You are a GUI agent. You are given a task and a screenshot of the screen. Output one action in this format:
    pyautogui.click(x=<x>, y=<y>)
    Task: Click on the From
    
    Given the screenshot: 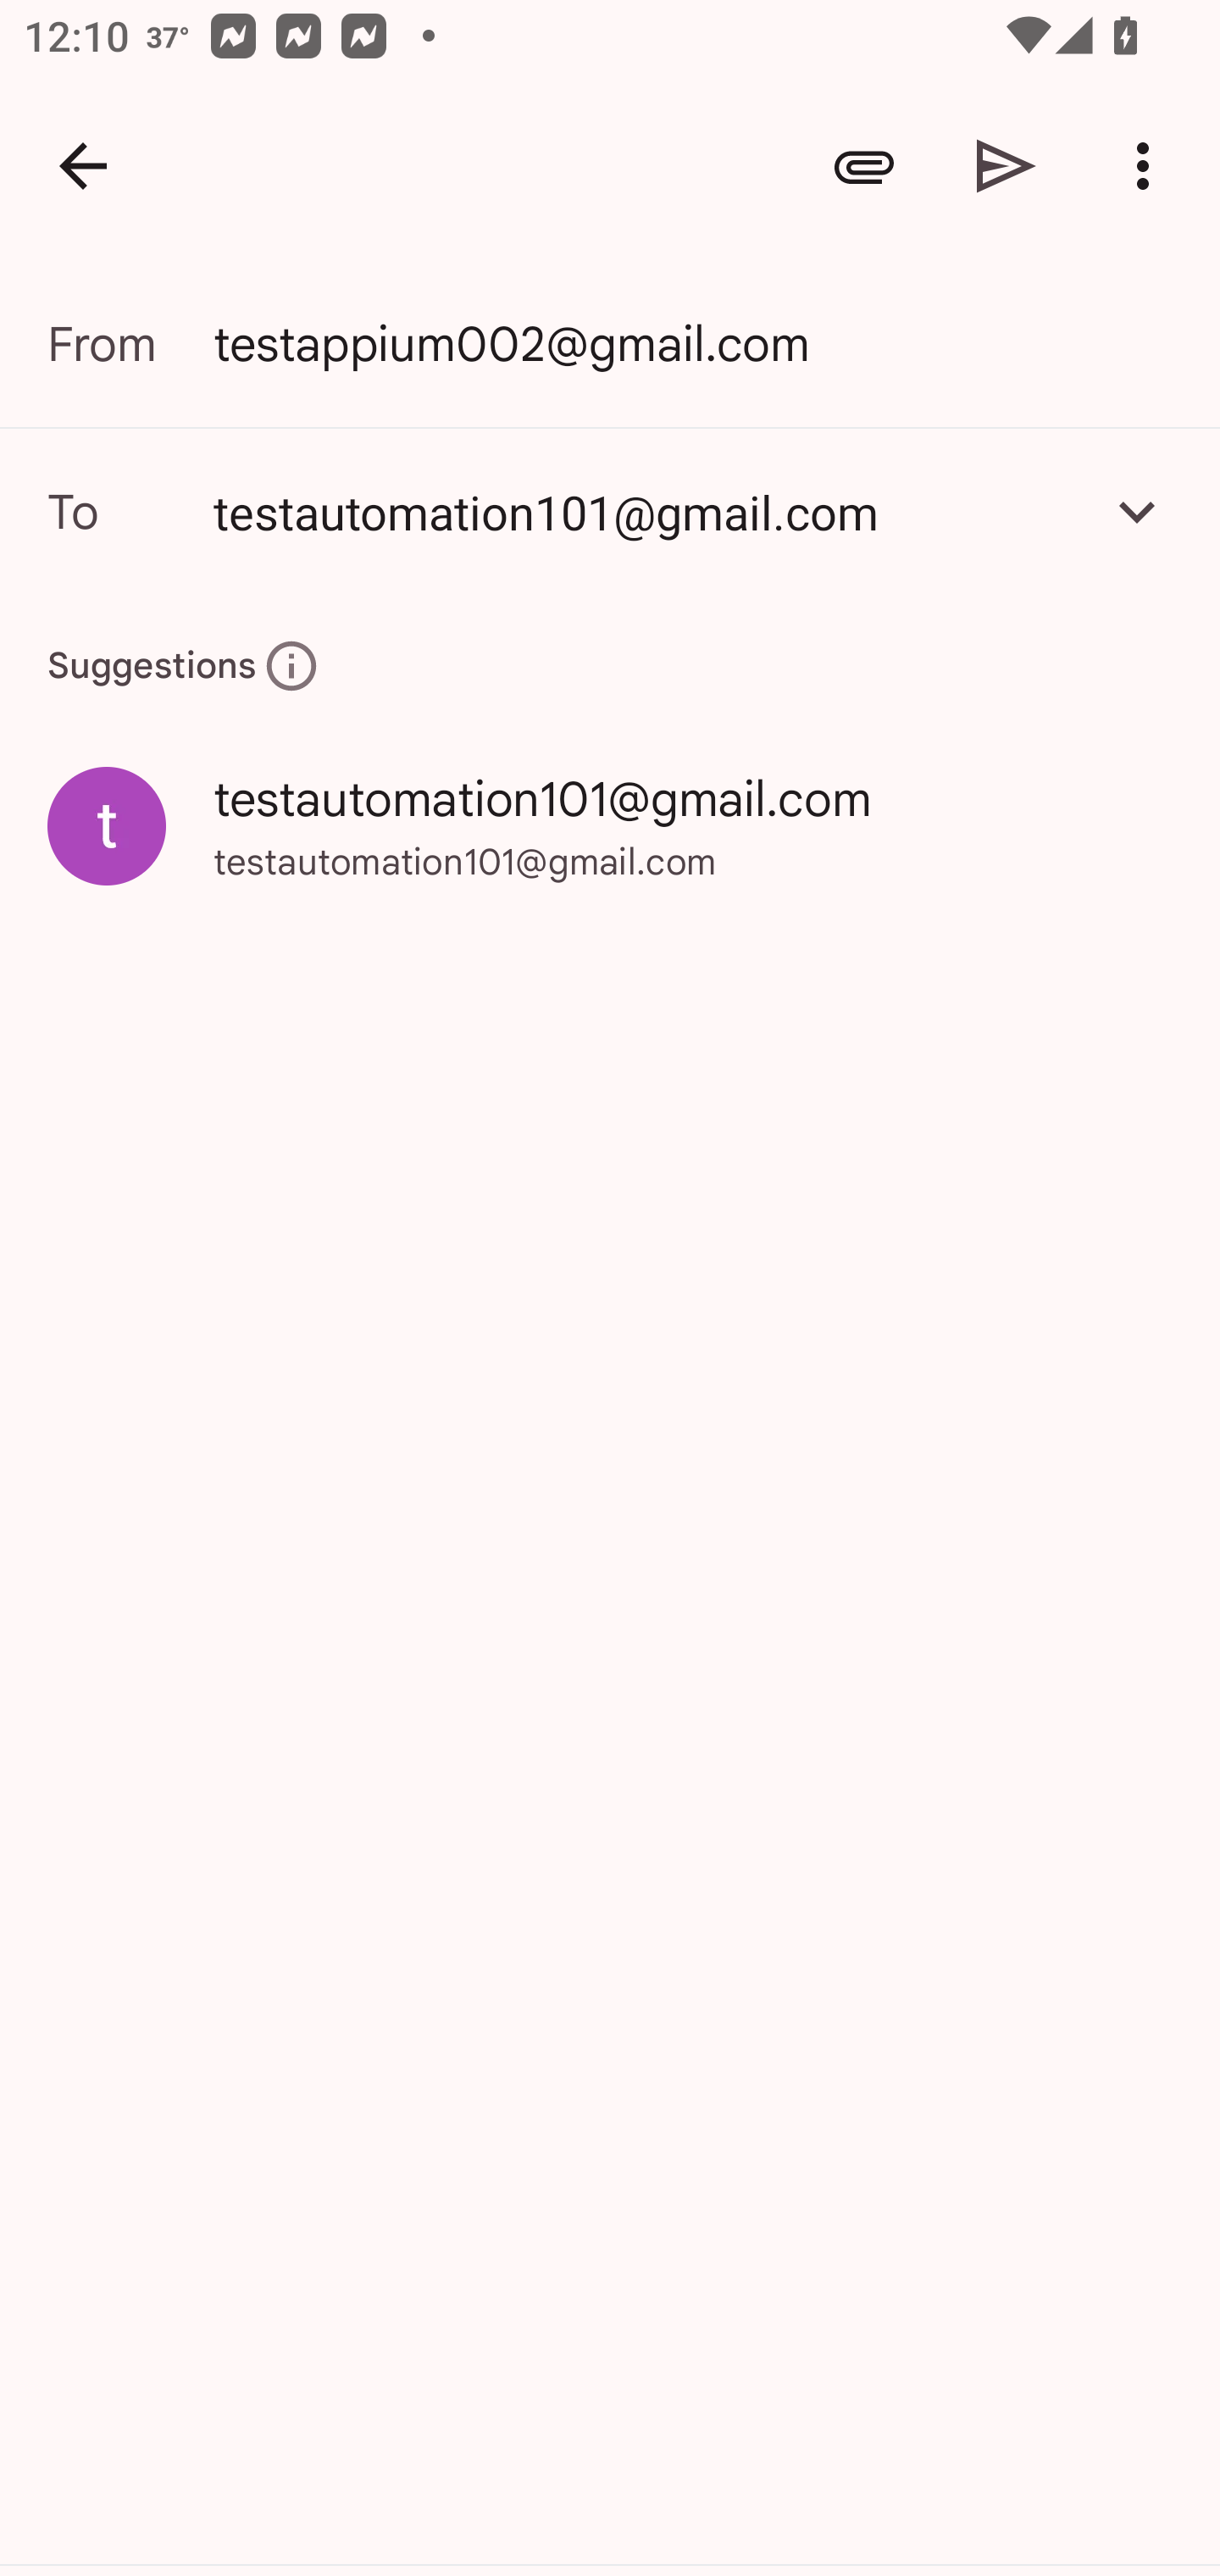 What is the action you would take?
    pyautogui.click(x=130, y=344)
    